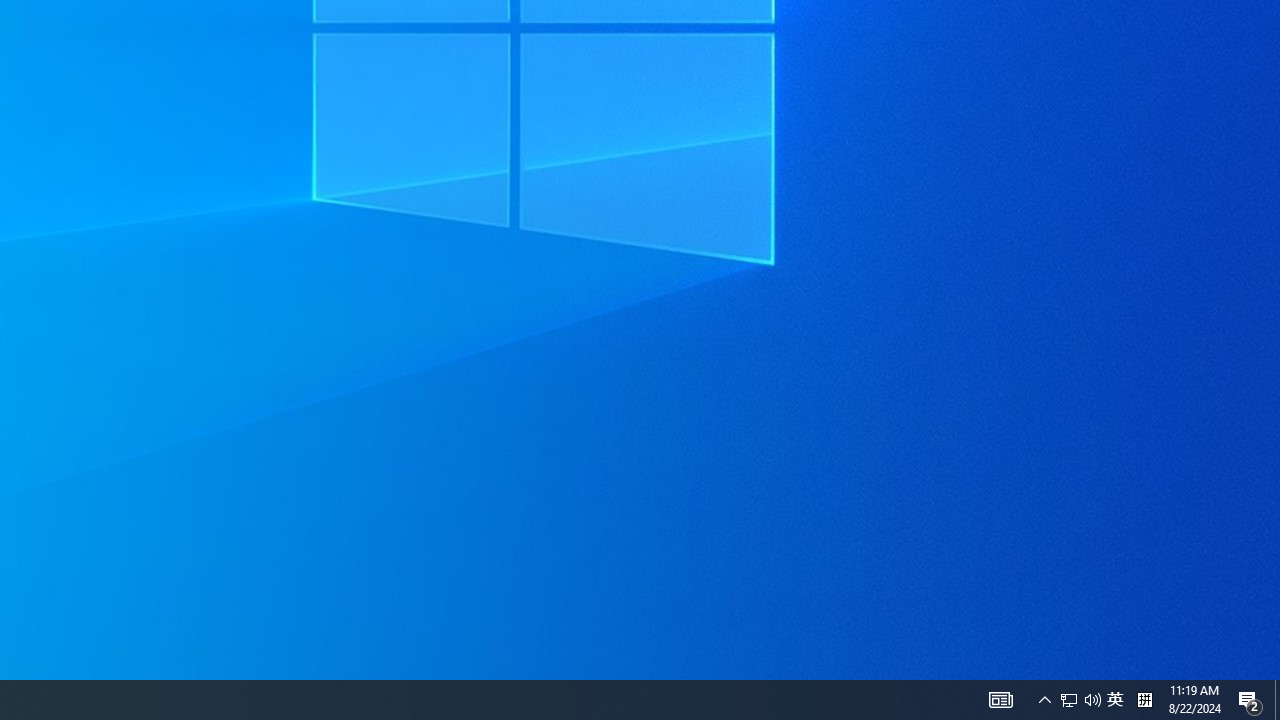 Image resolution: width=1280 pixels, height=720 pixels. What do you see at coordinates (1044, 700) in the screenshot?
I see `Q2790: 100%` at bounding box center [1044, 700].